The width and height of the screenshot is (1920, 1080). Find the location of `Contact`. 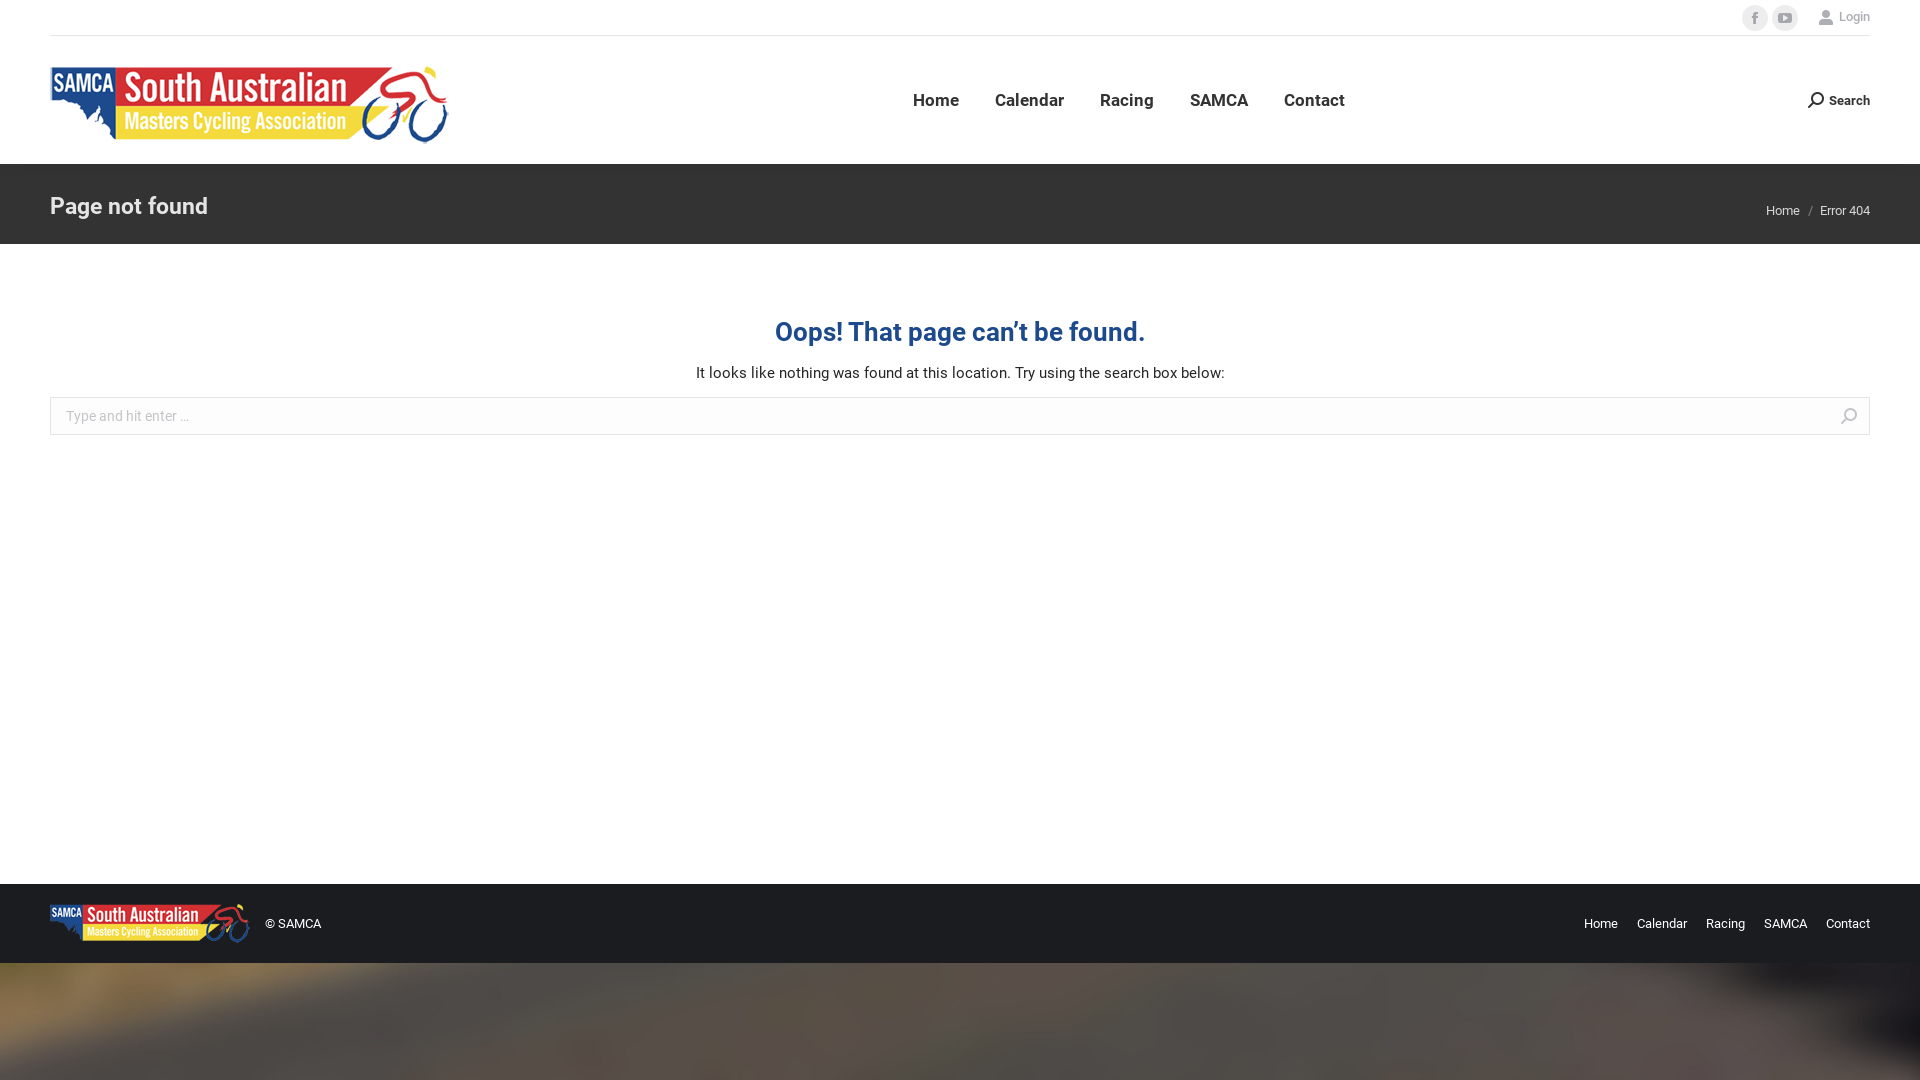

Contact is located at coordinates (1848, 924).